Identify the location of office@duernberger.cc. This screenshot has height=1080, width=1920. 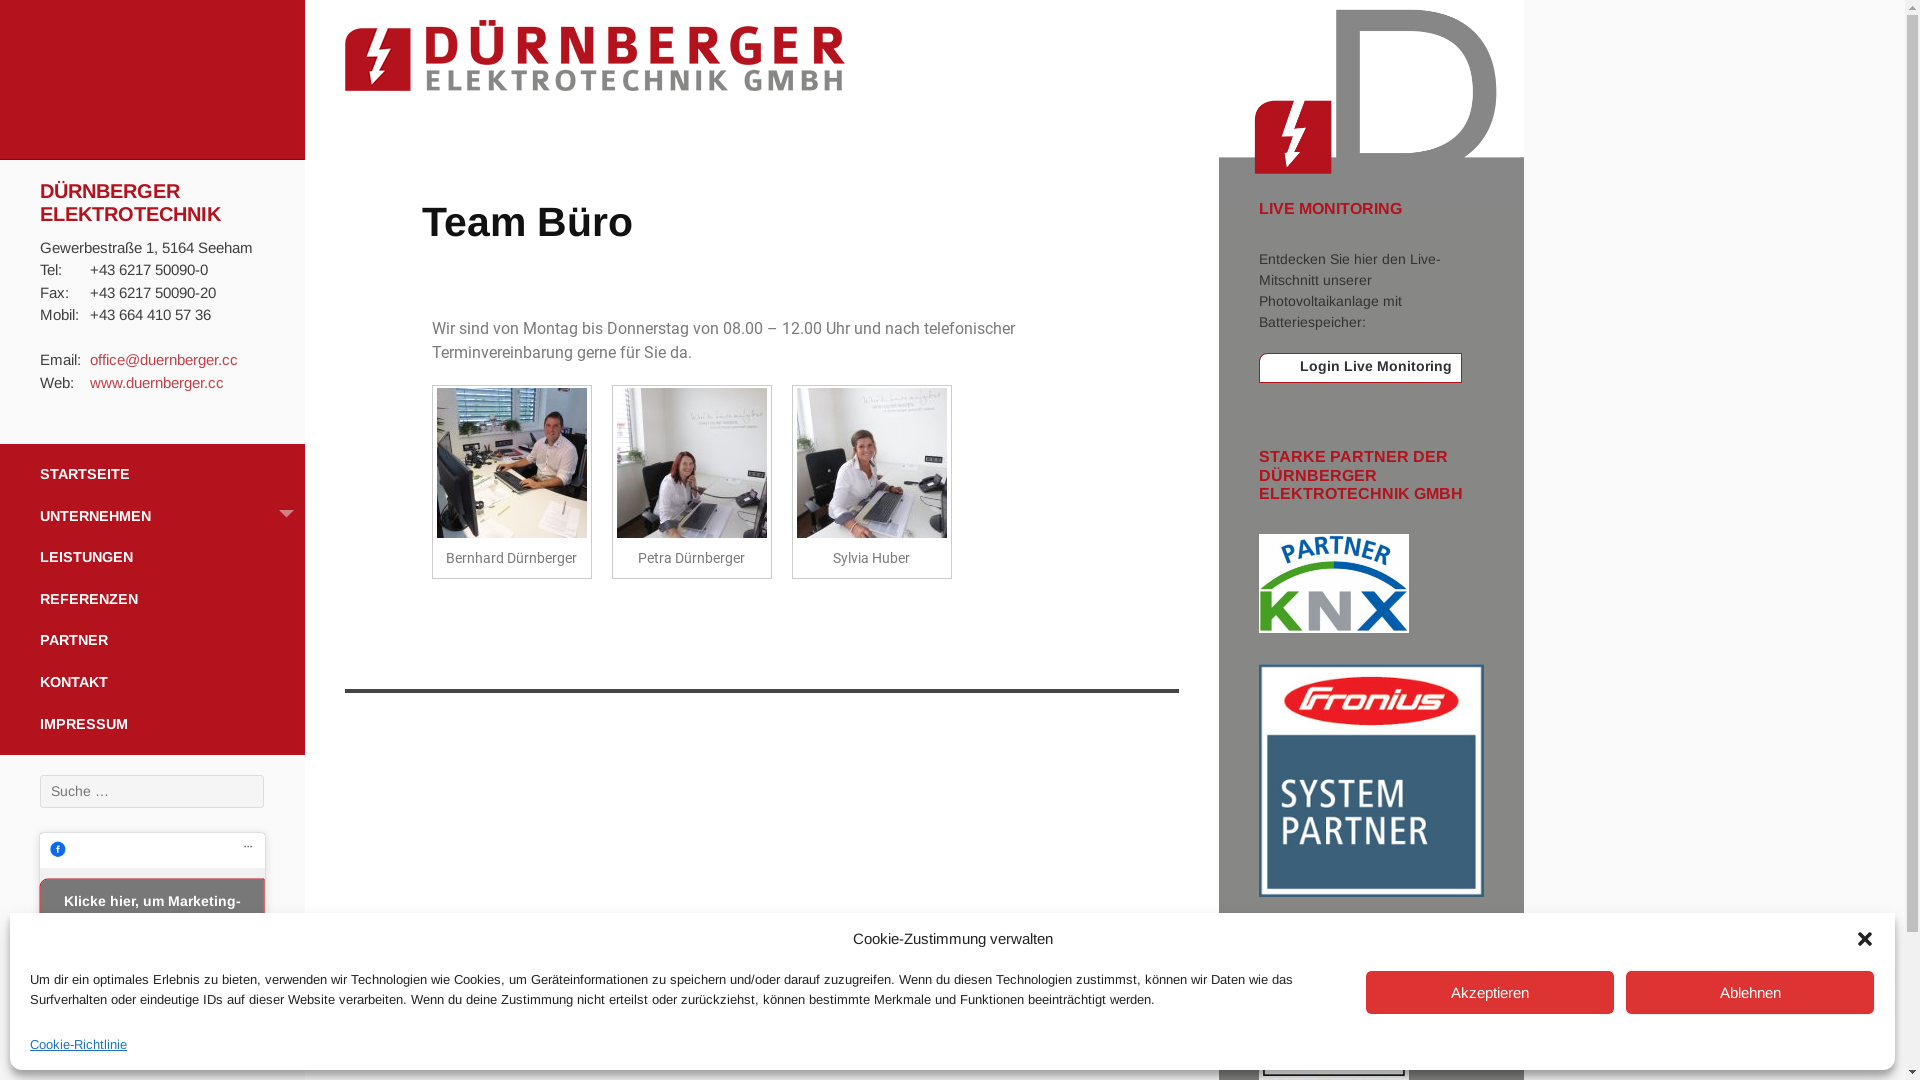
(164, 360).